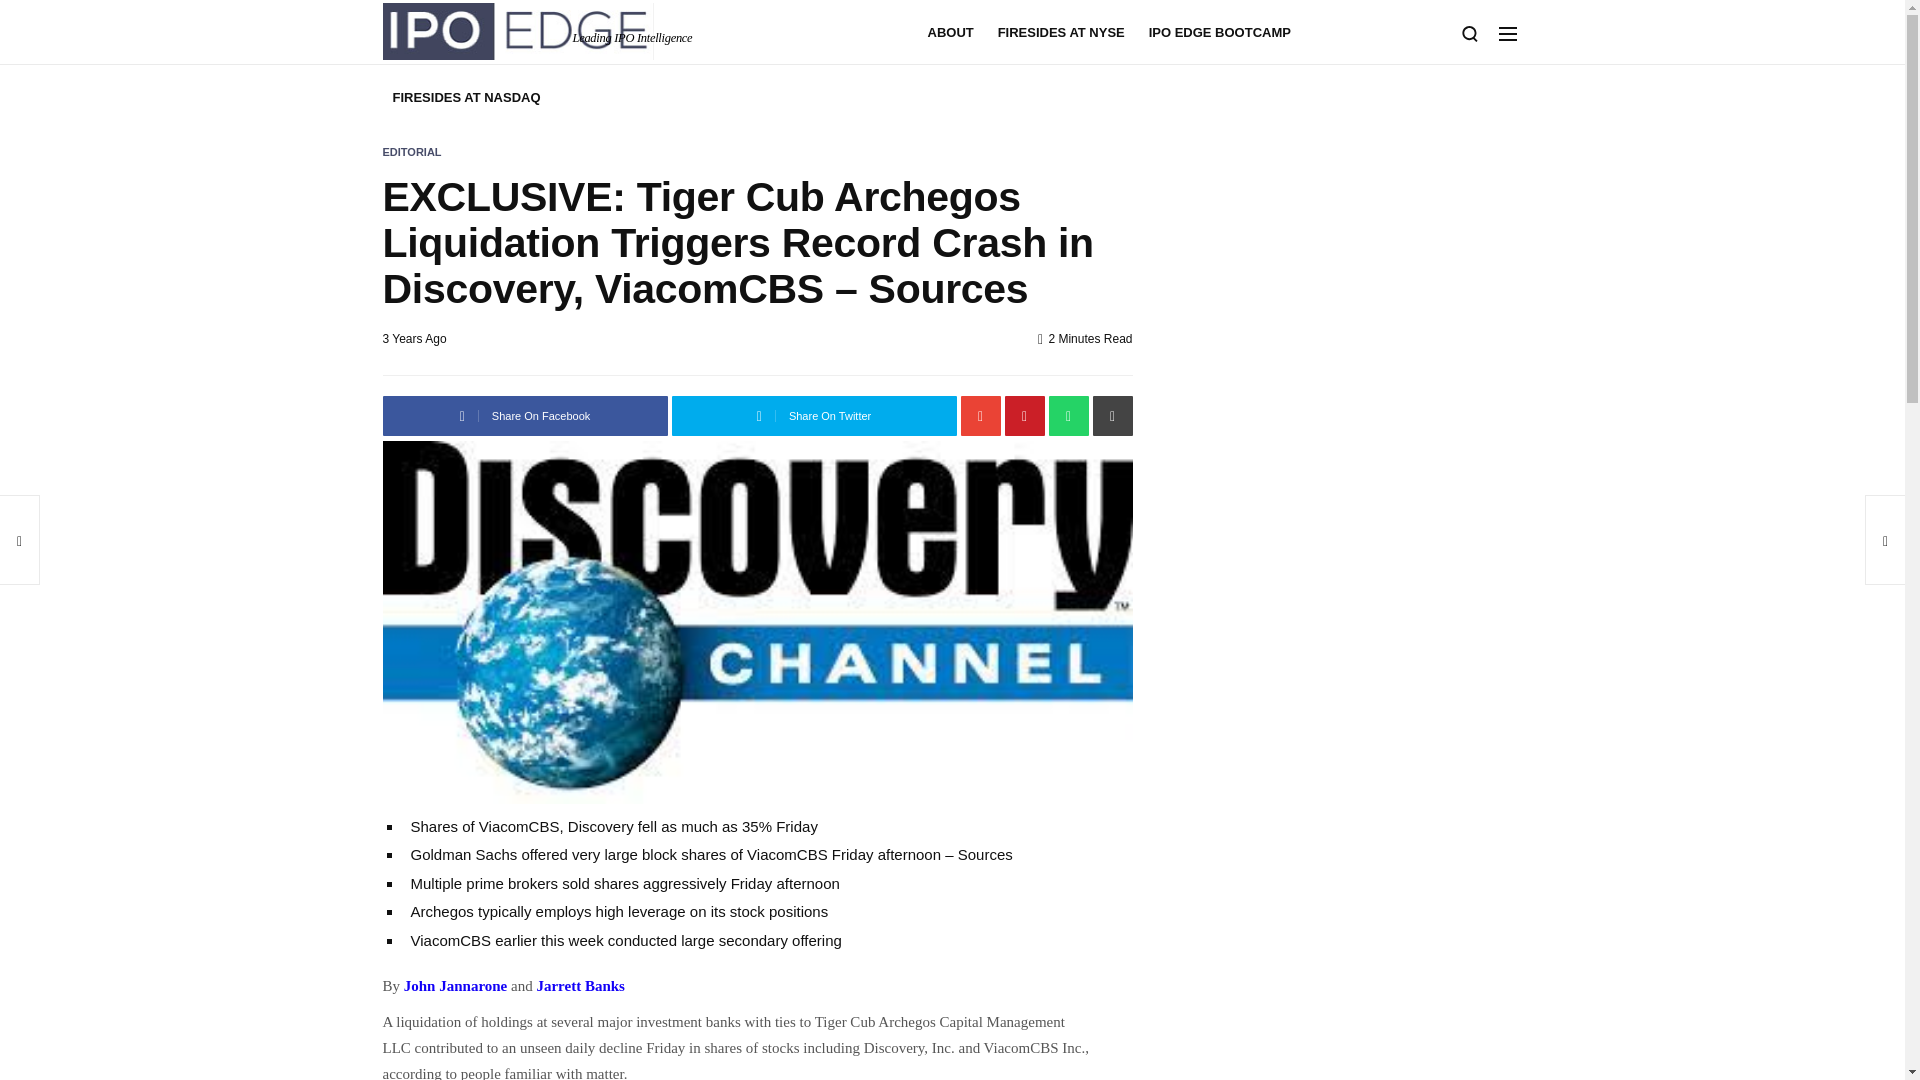 This screenshot has height=1080, width=1920. What do you see at coordinates (412, 151) in the screenshot?
I see `EDITORIAL` at bounding box center [412, 151].